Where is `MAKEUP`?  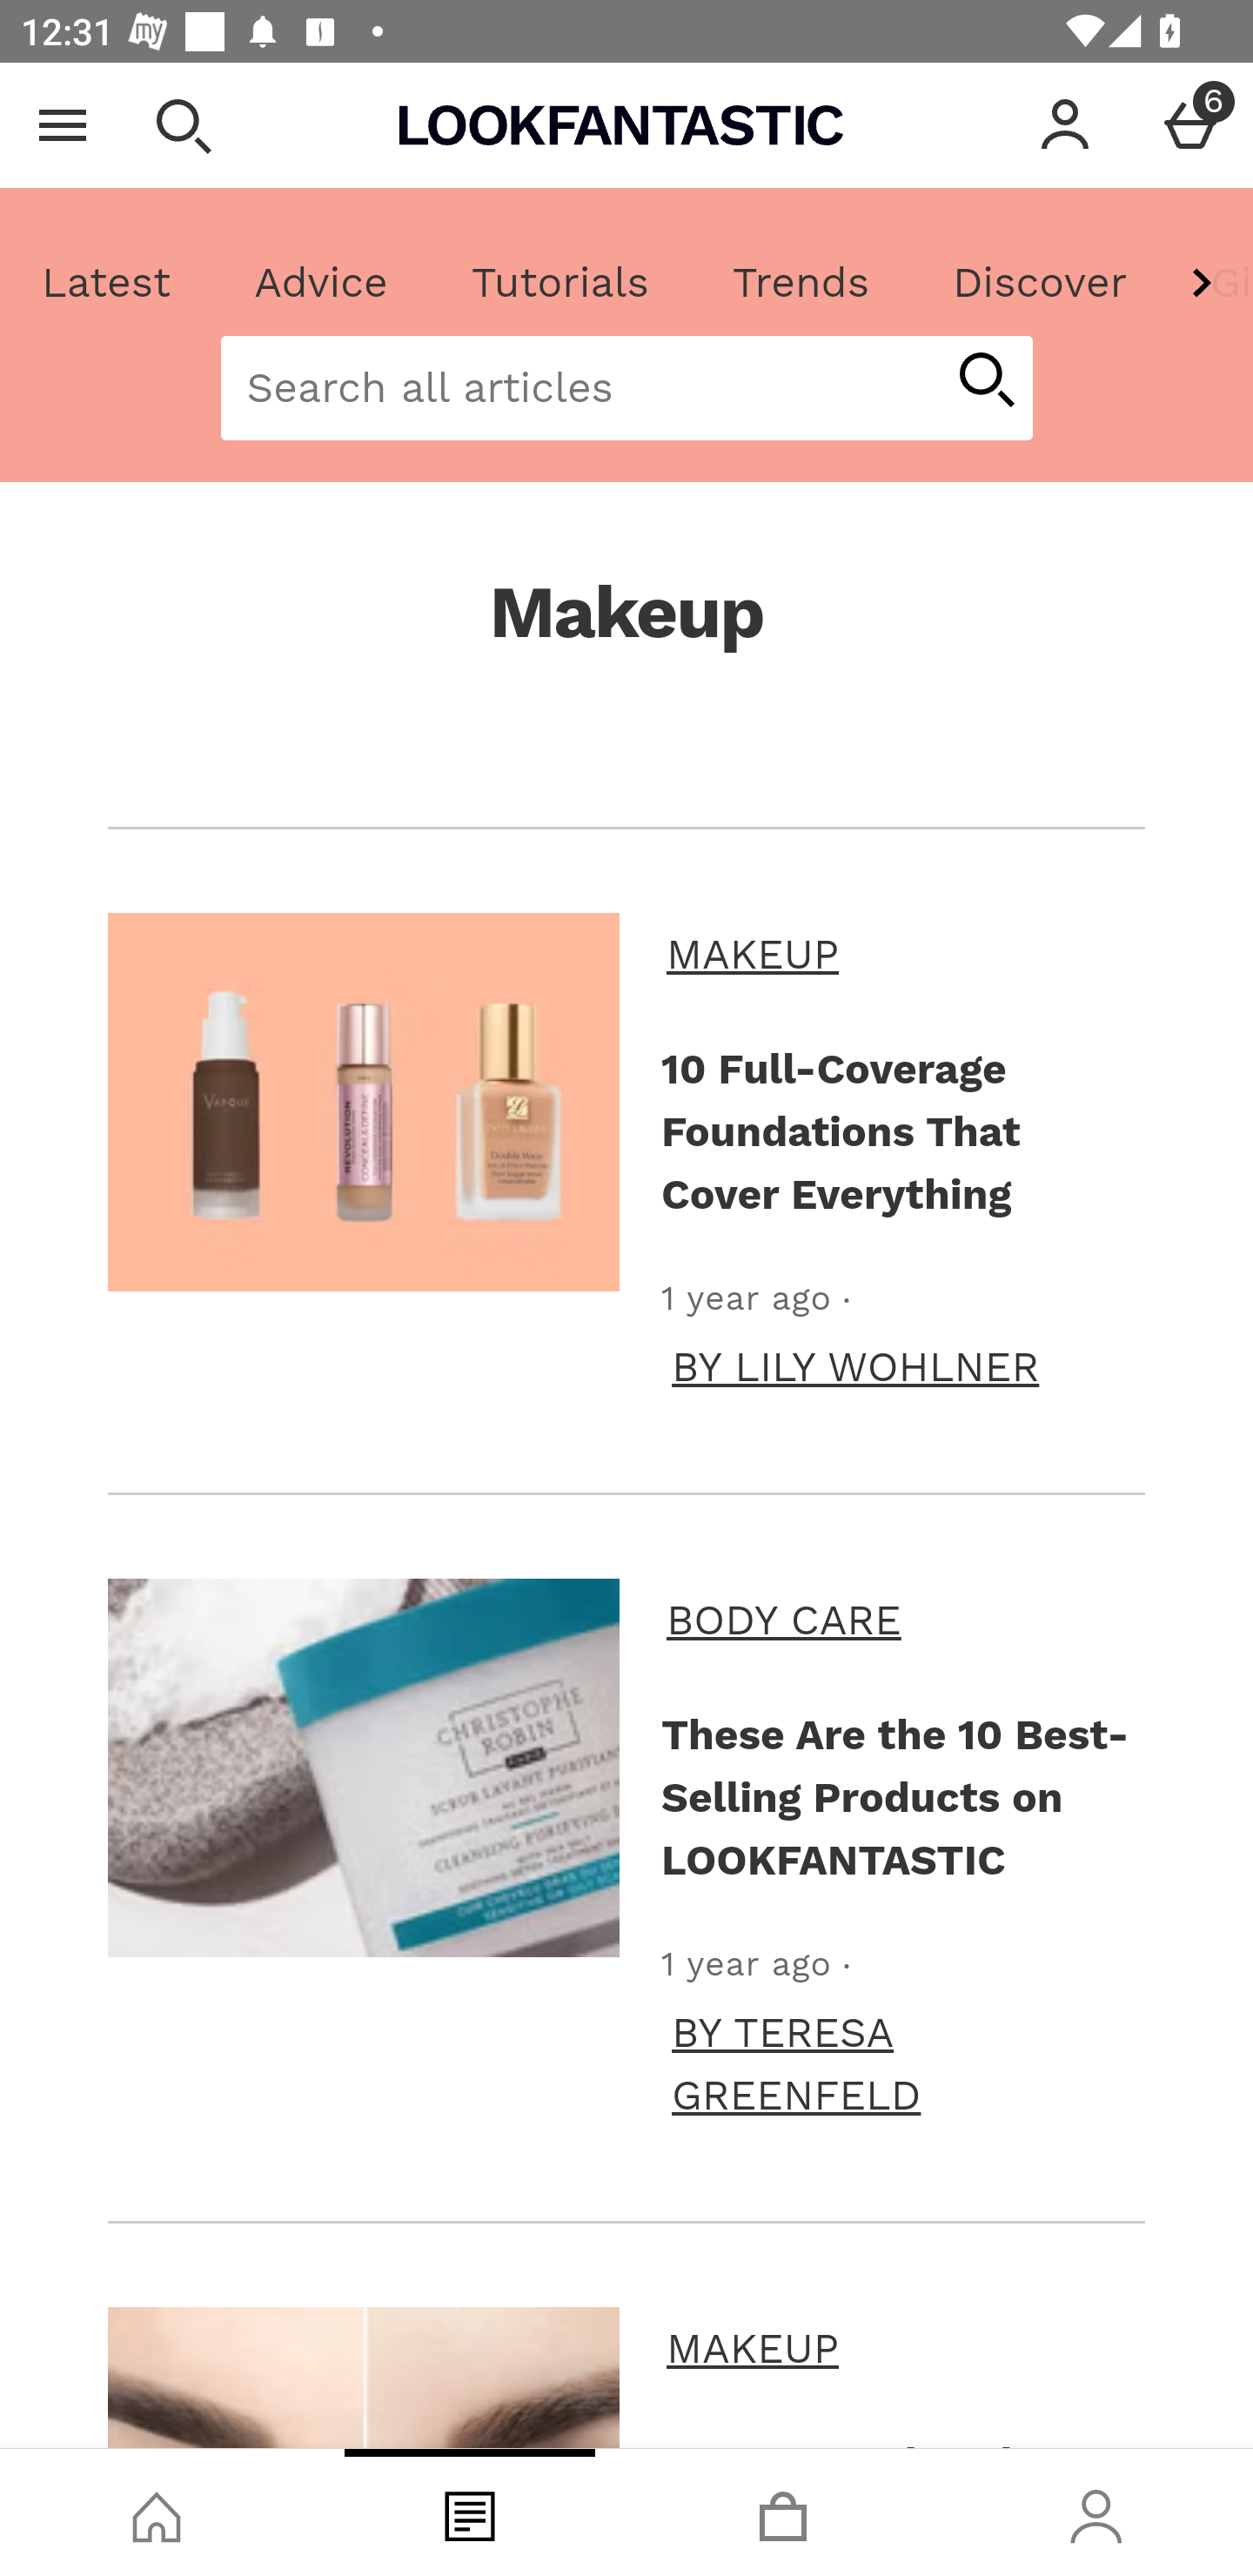 MAKEUP is located at coordinates (901, 954).